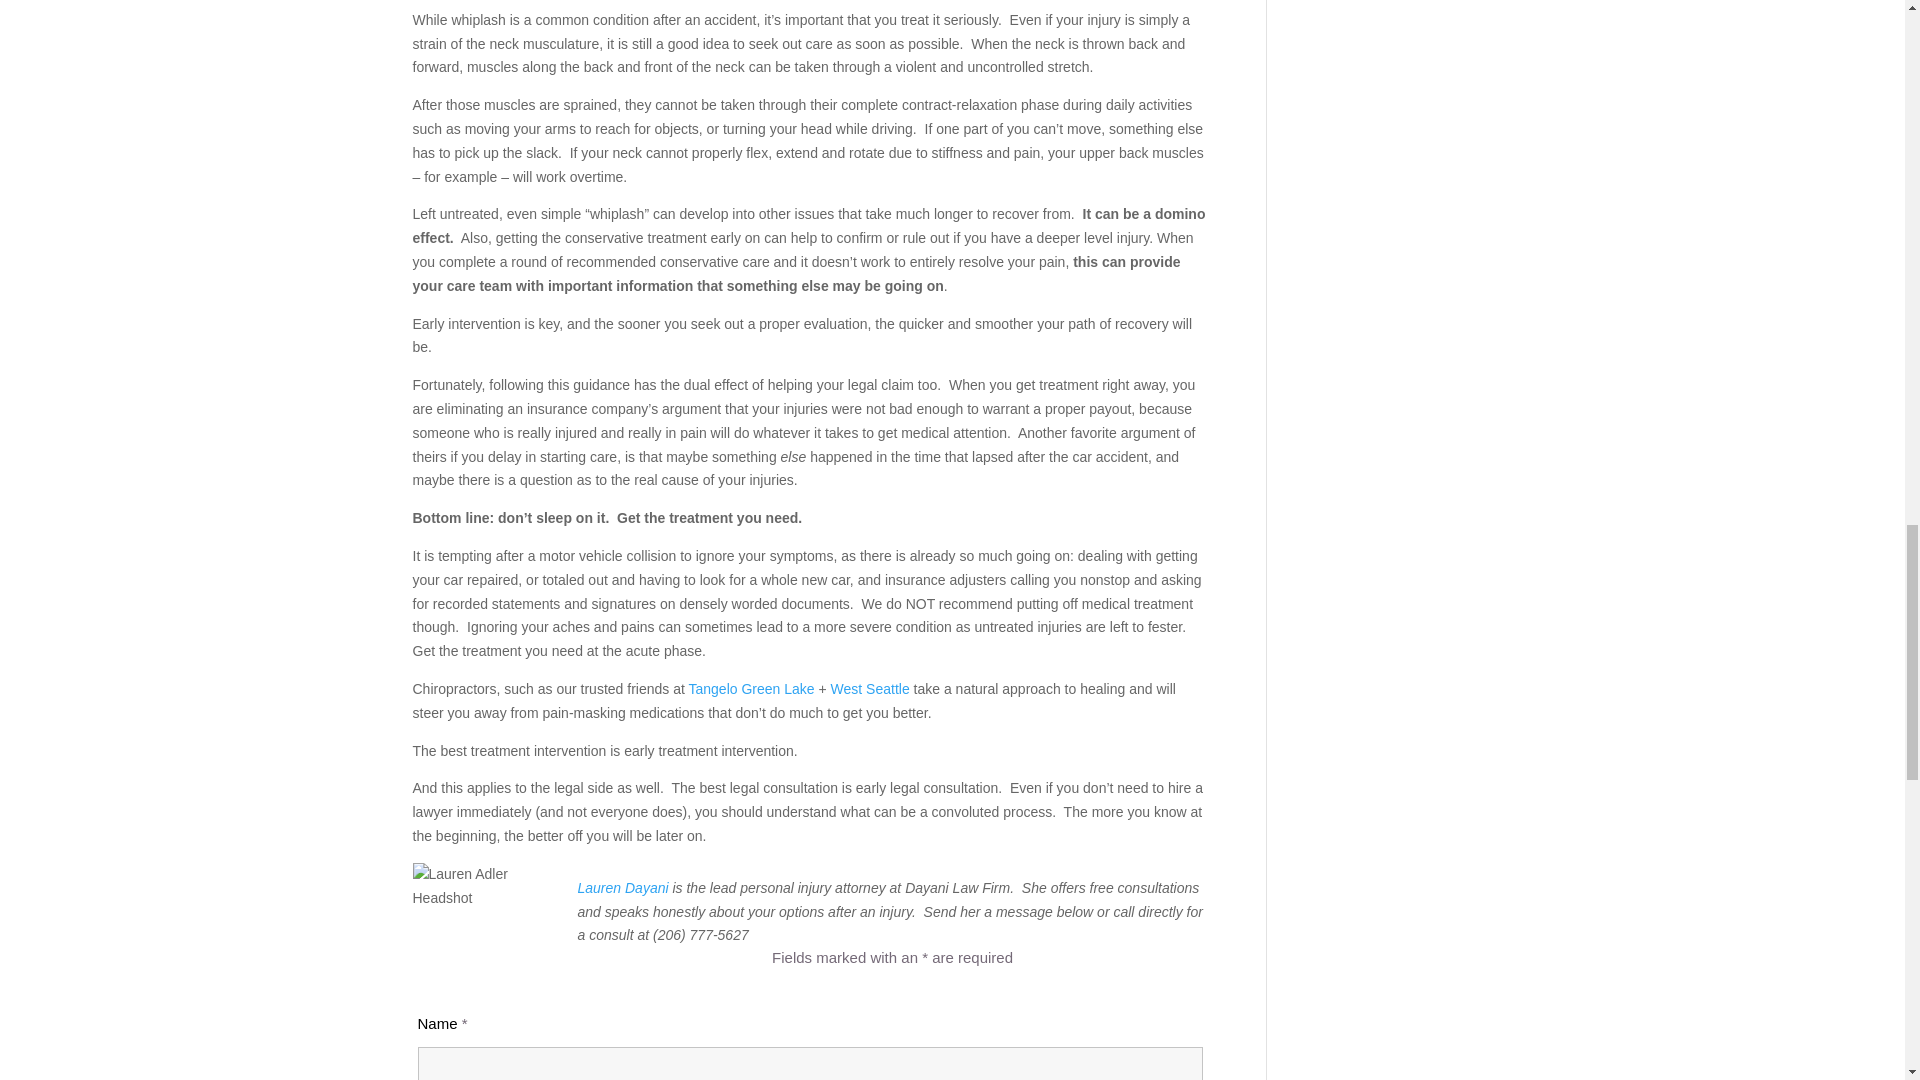 The image size is (1920, 1080). I want to click on Tangelo, so click(714, 688).